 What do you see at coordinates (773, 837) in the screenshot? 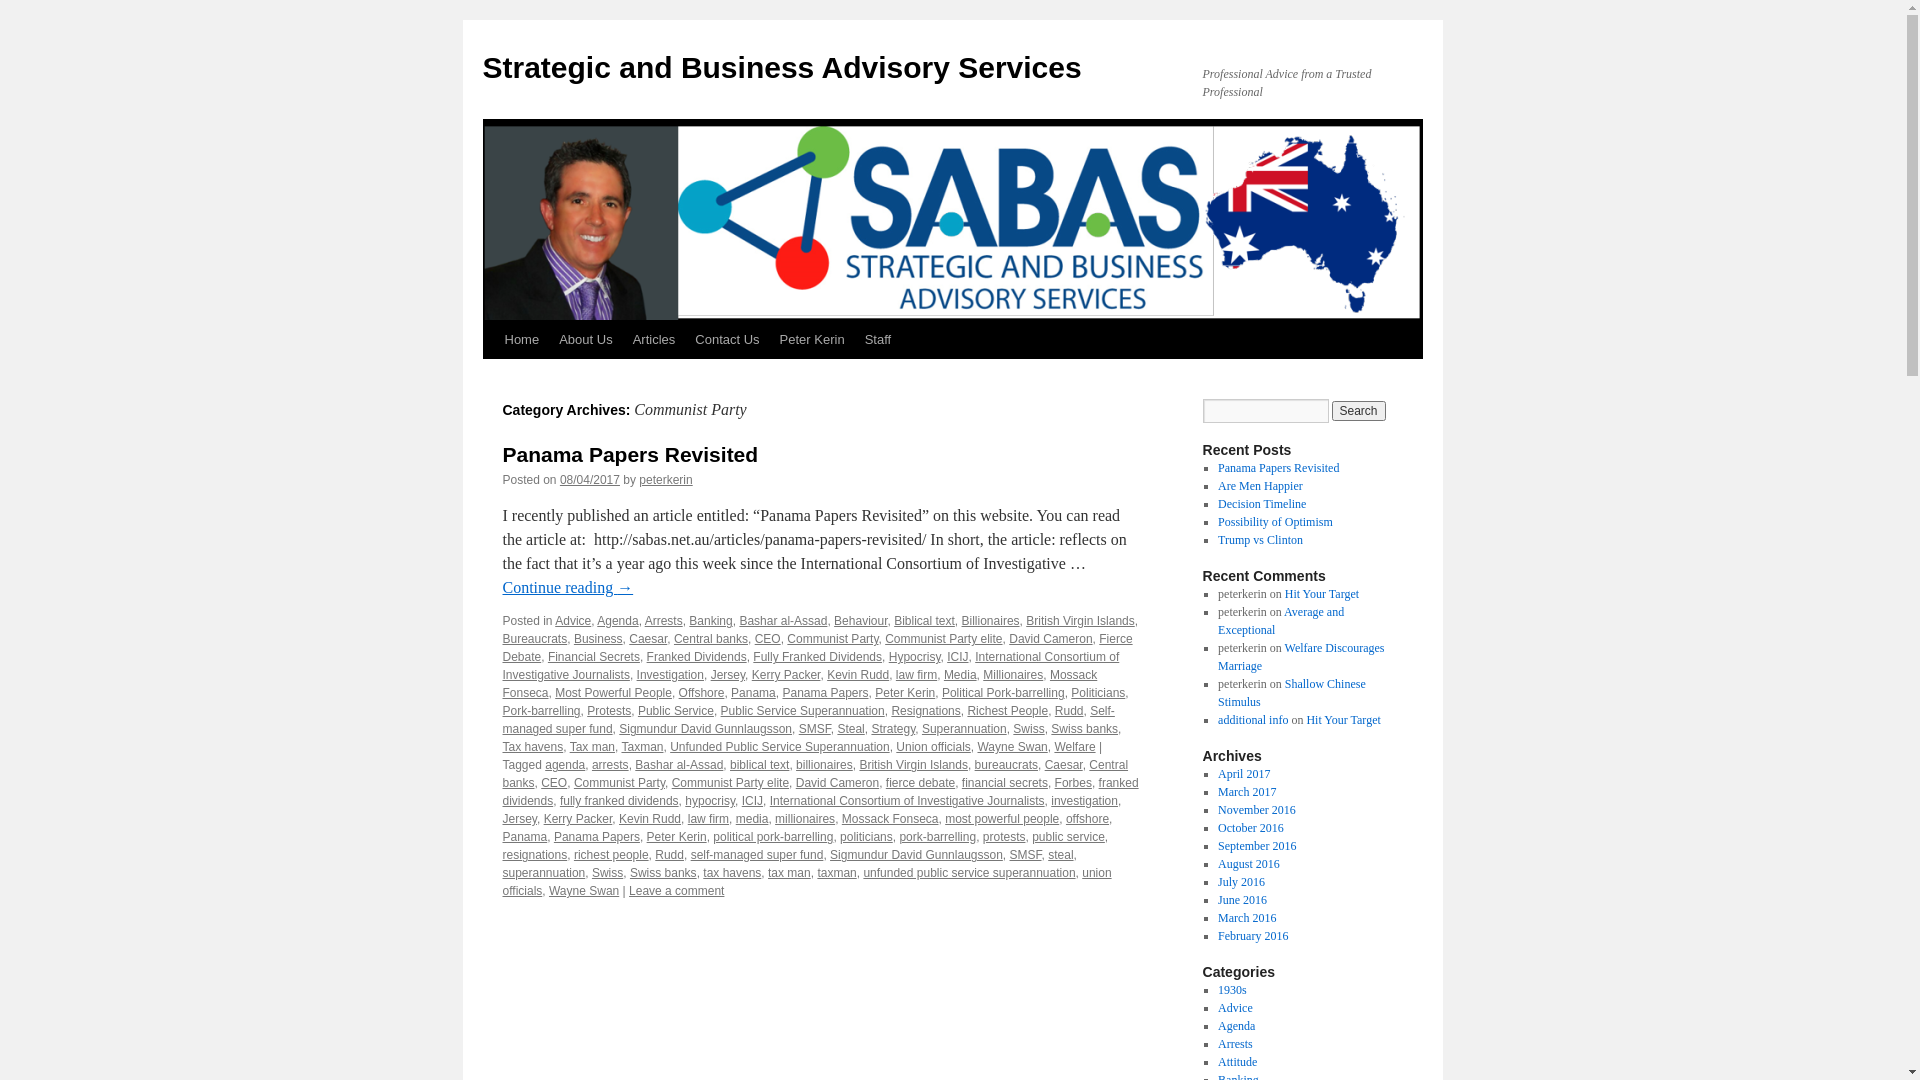
I see `political pork-barrelling` at bounding box center [773, 837].